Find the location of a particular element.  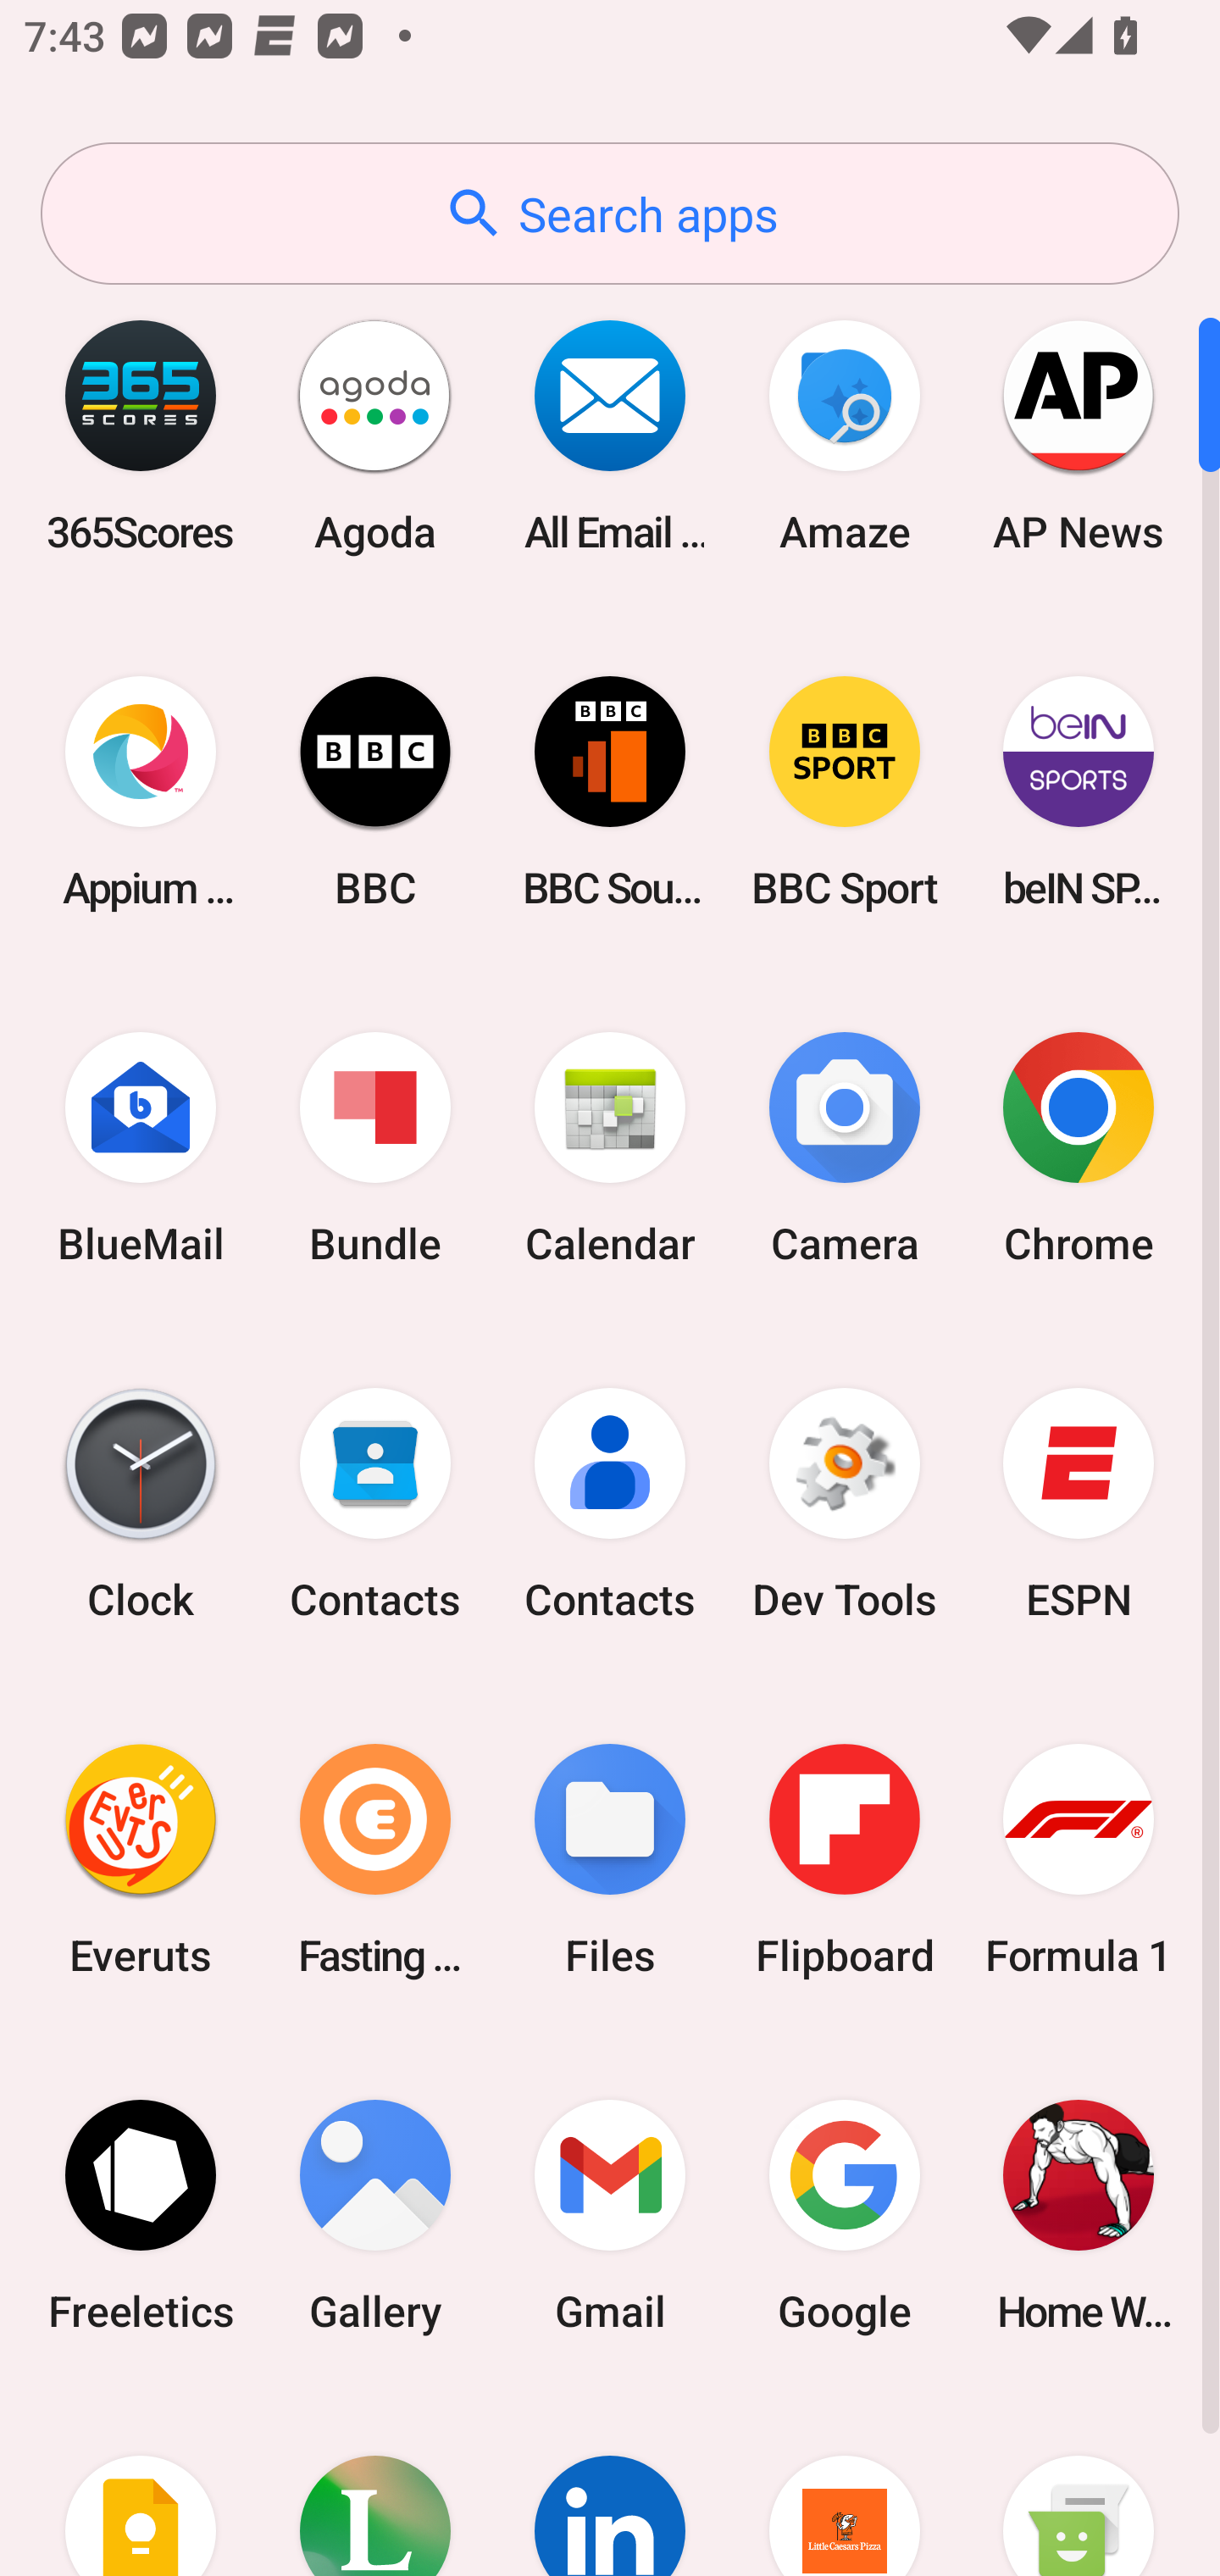

Chrome is located at coordinates (1079, 1149).